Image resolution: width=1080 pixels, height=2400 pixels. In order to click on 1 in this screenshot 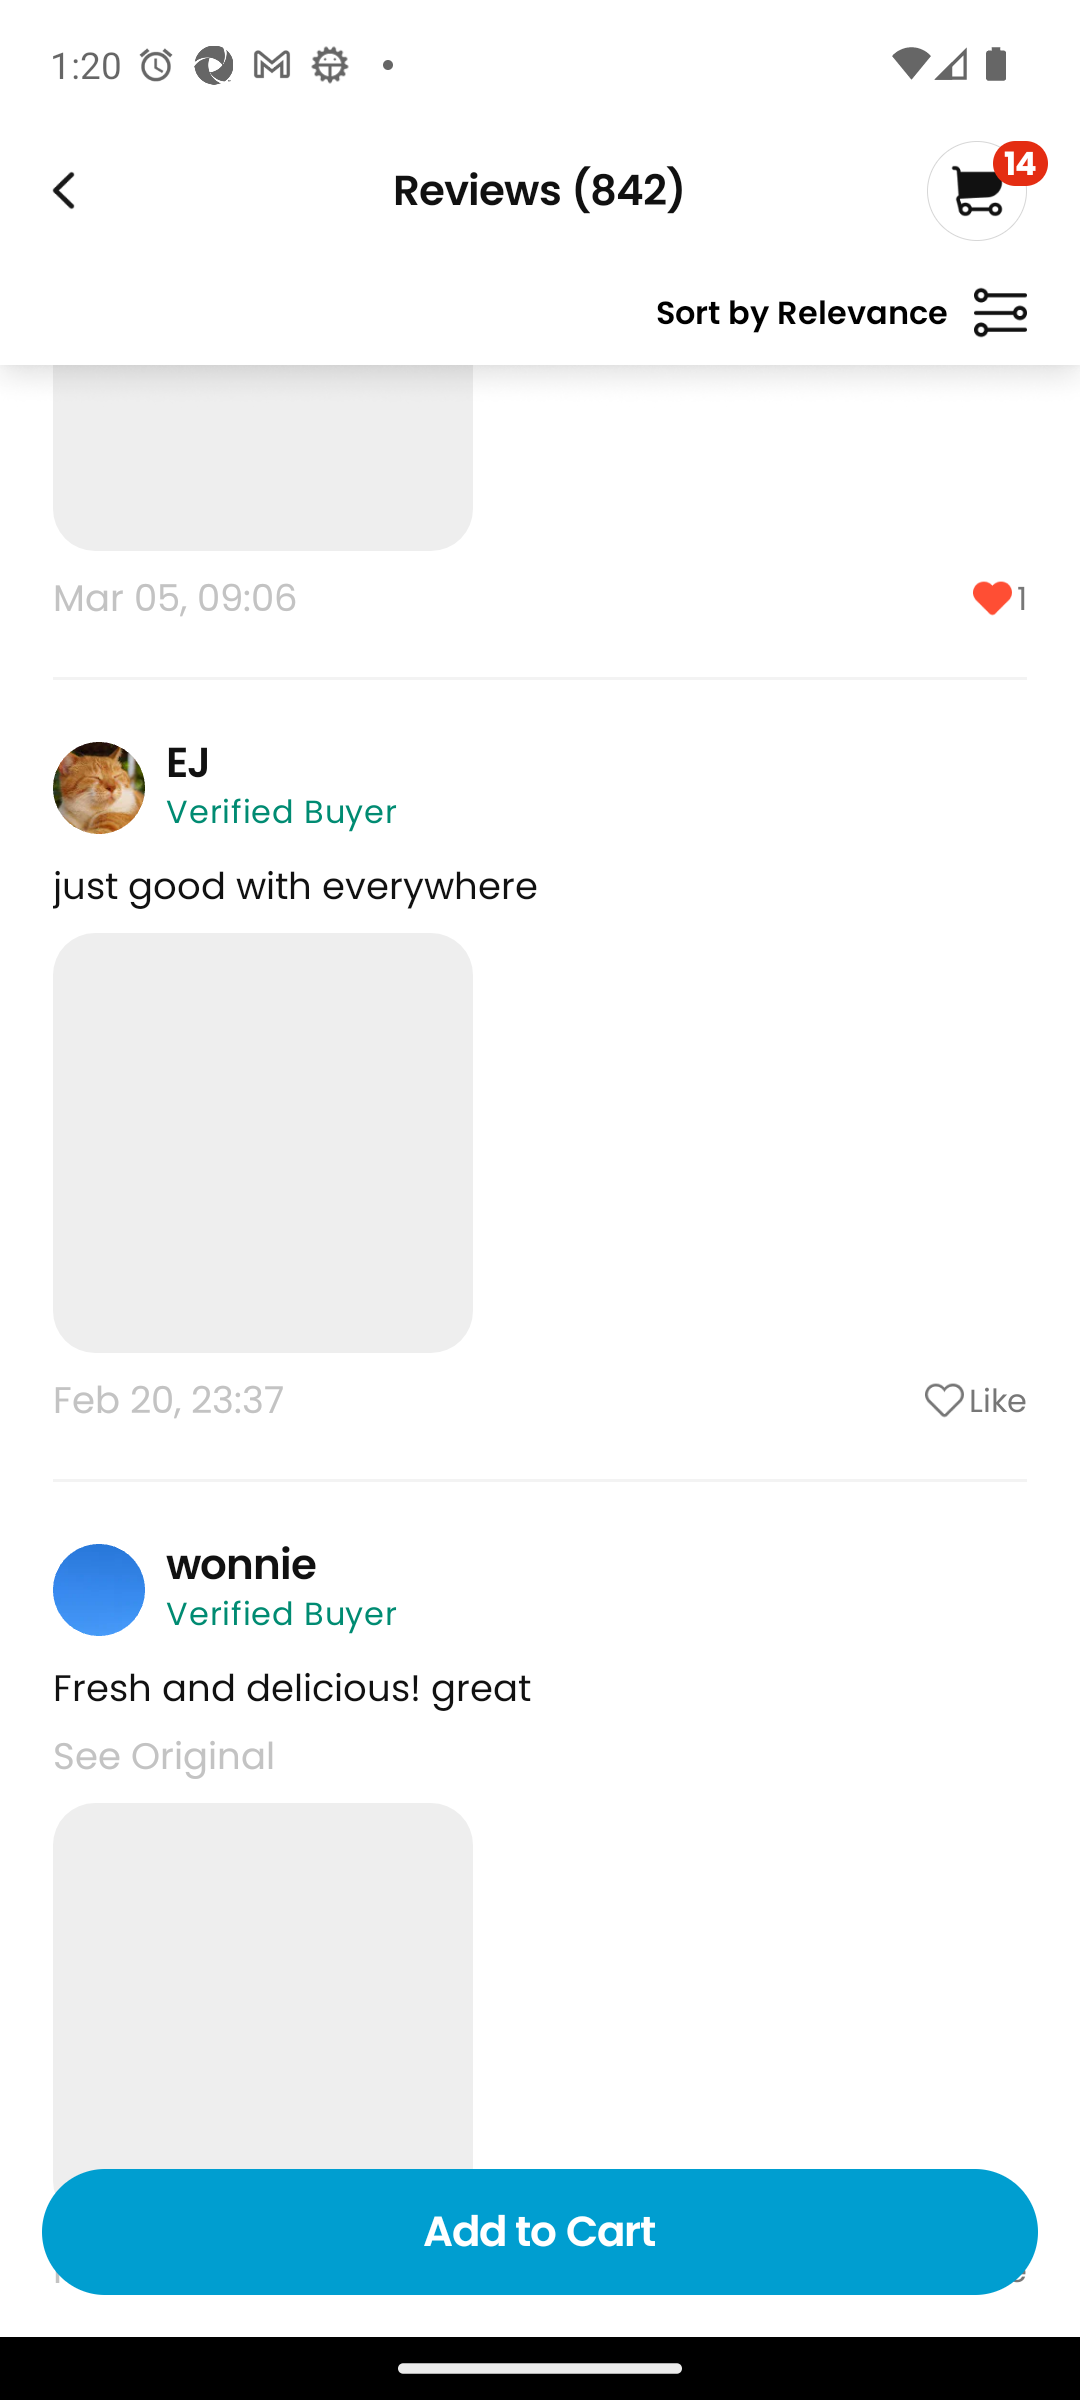, I will do `click(895, 598)`.